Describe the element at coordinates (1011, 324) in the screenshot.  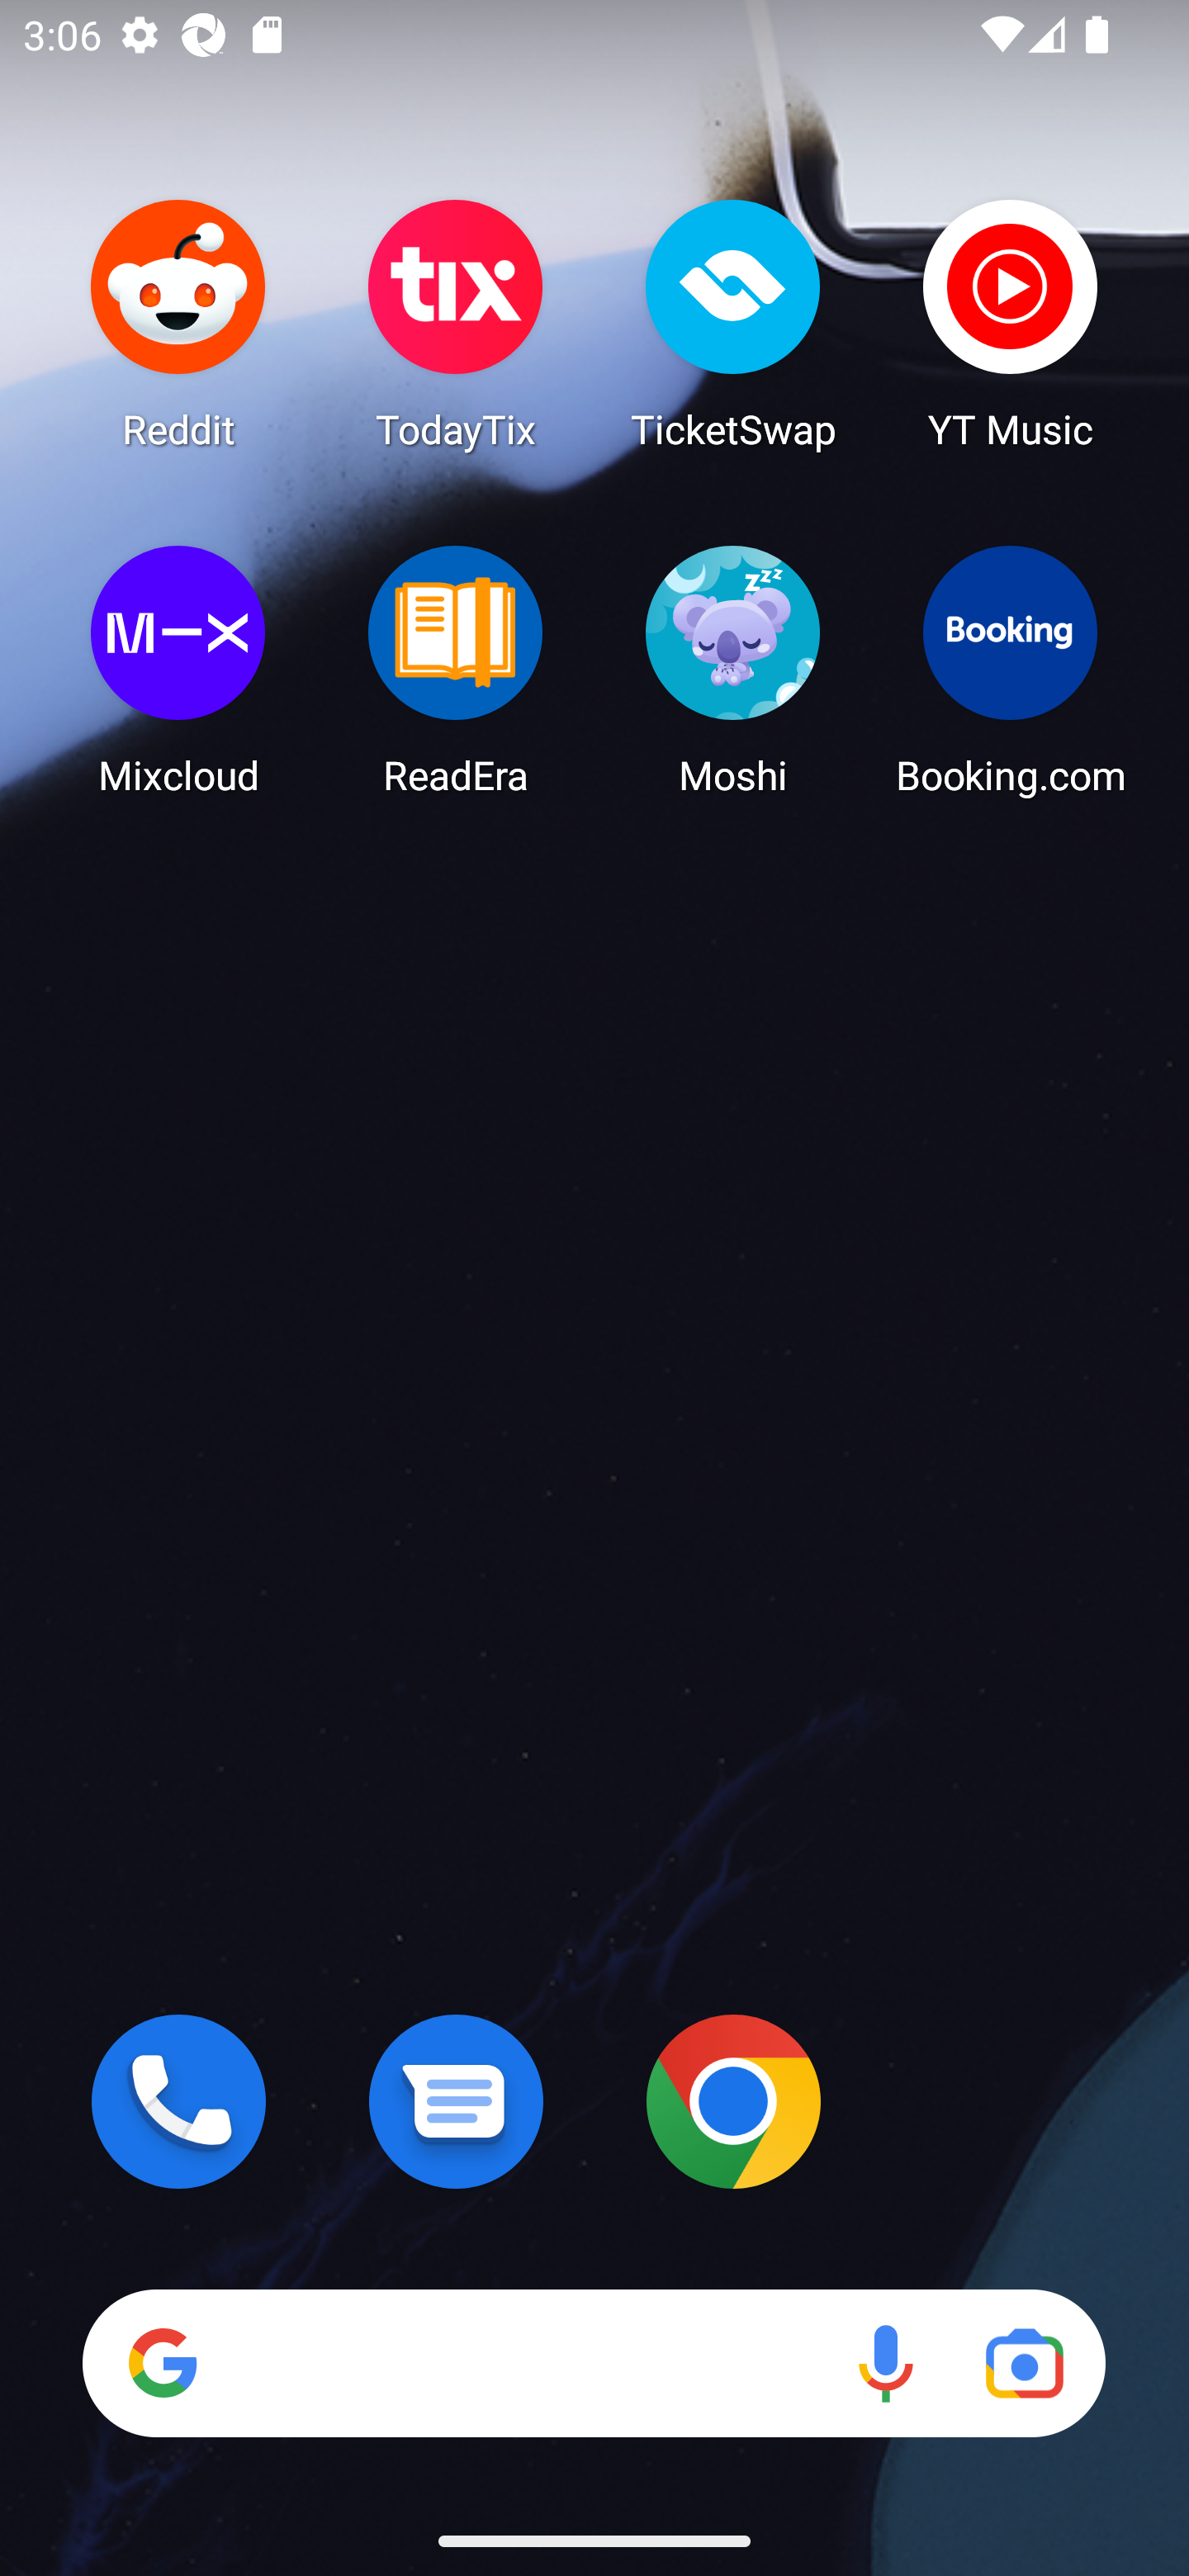
I see `YT Music` at that location.